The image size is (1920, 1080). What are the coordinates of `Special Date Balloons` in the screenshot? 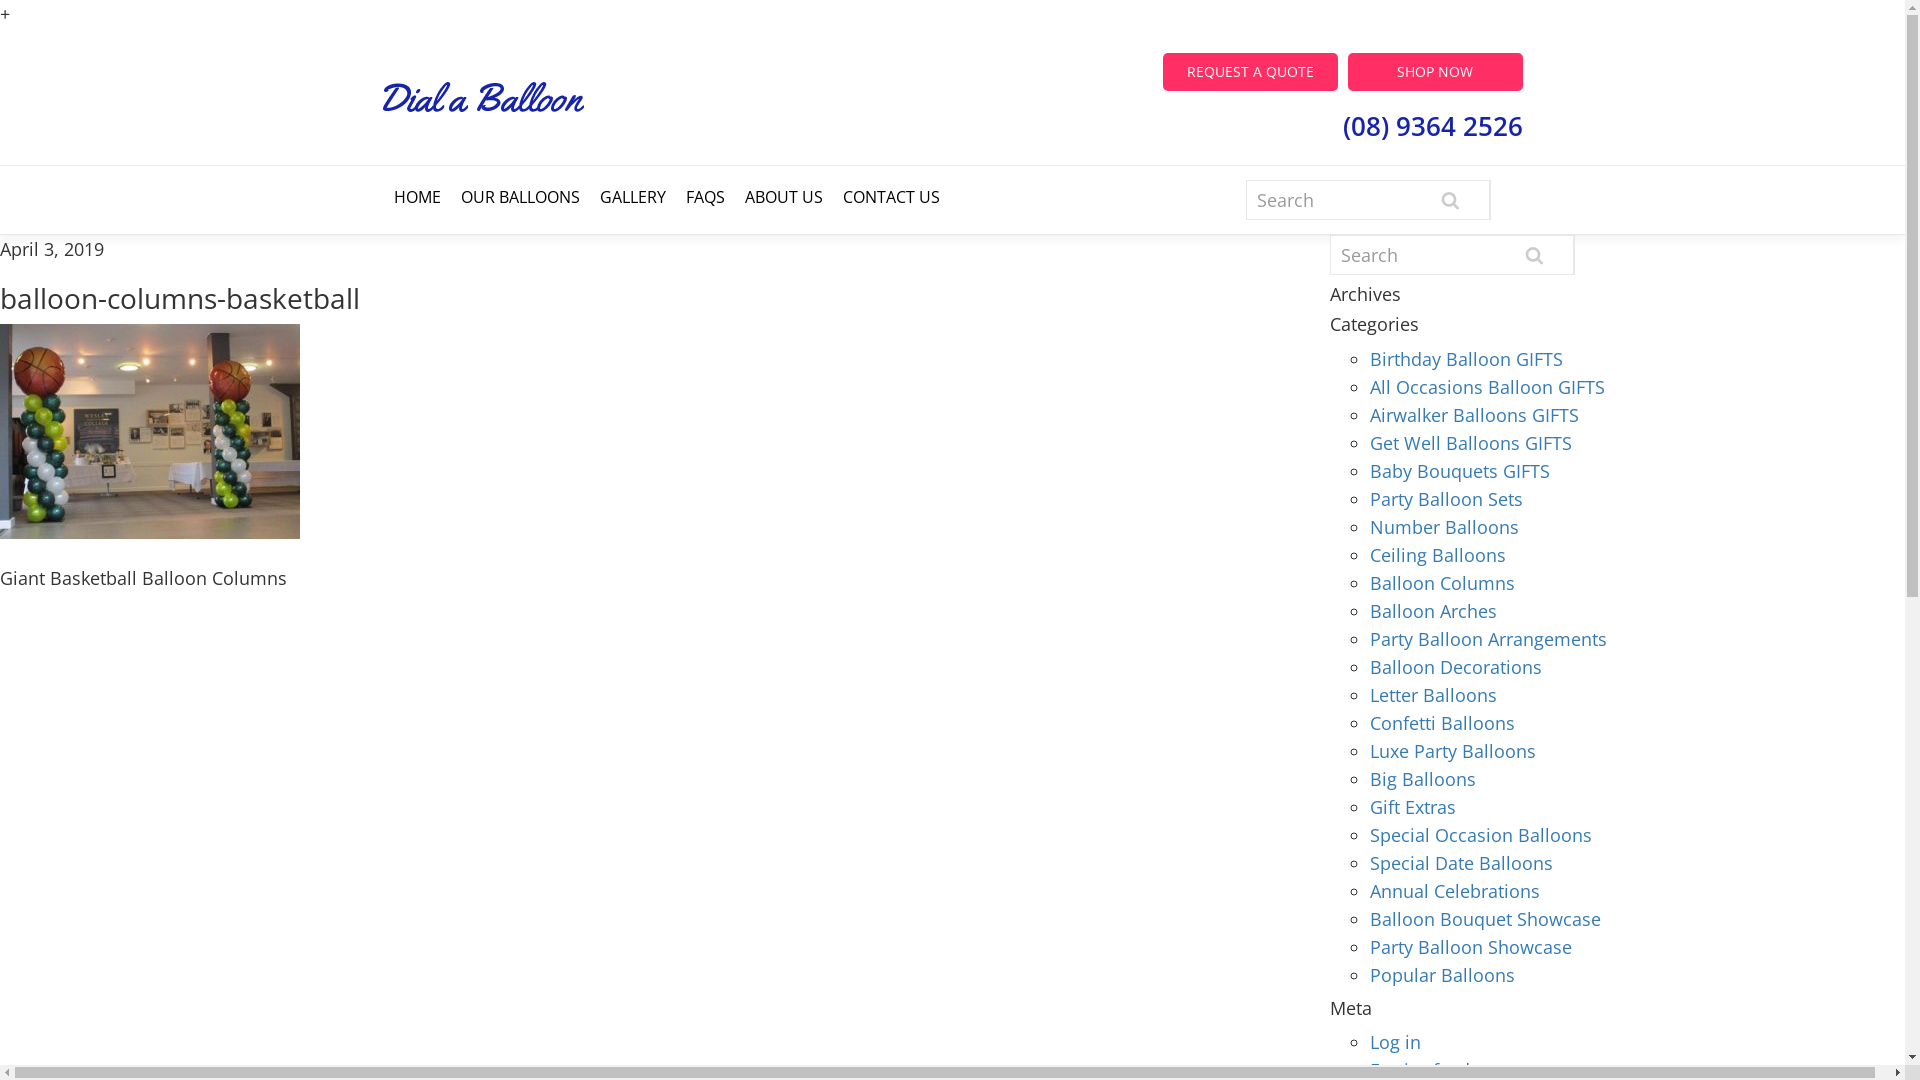 It's located at (1462, 863).